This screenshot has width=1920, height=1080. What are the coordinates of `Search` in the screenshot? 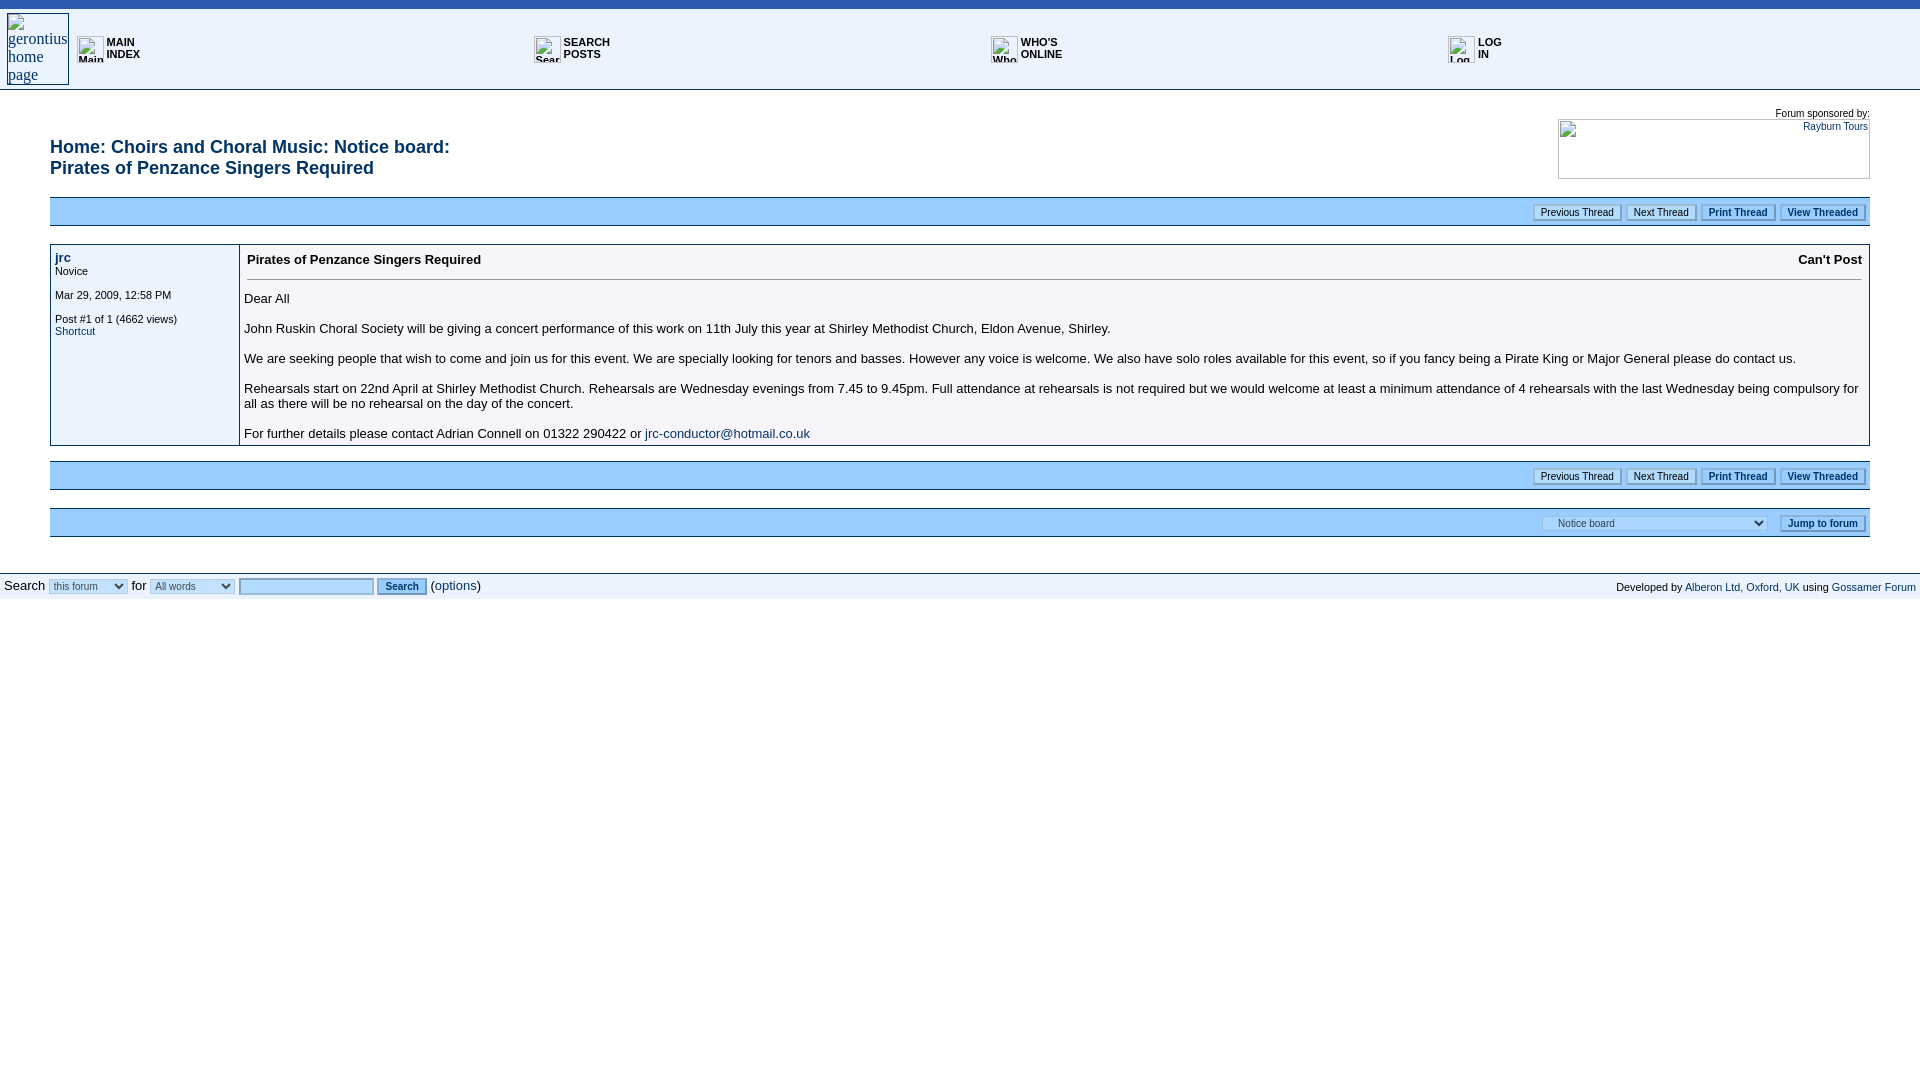 It's located at (1490, 48).